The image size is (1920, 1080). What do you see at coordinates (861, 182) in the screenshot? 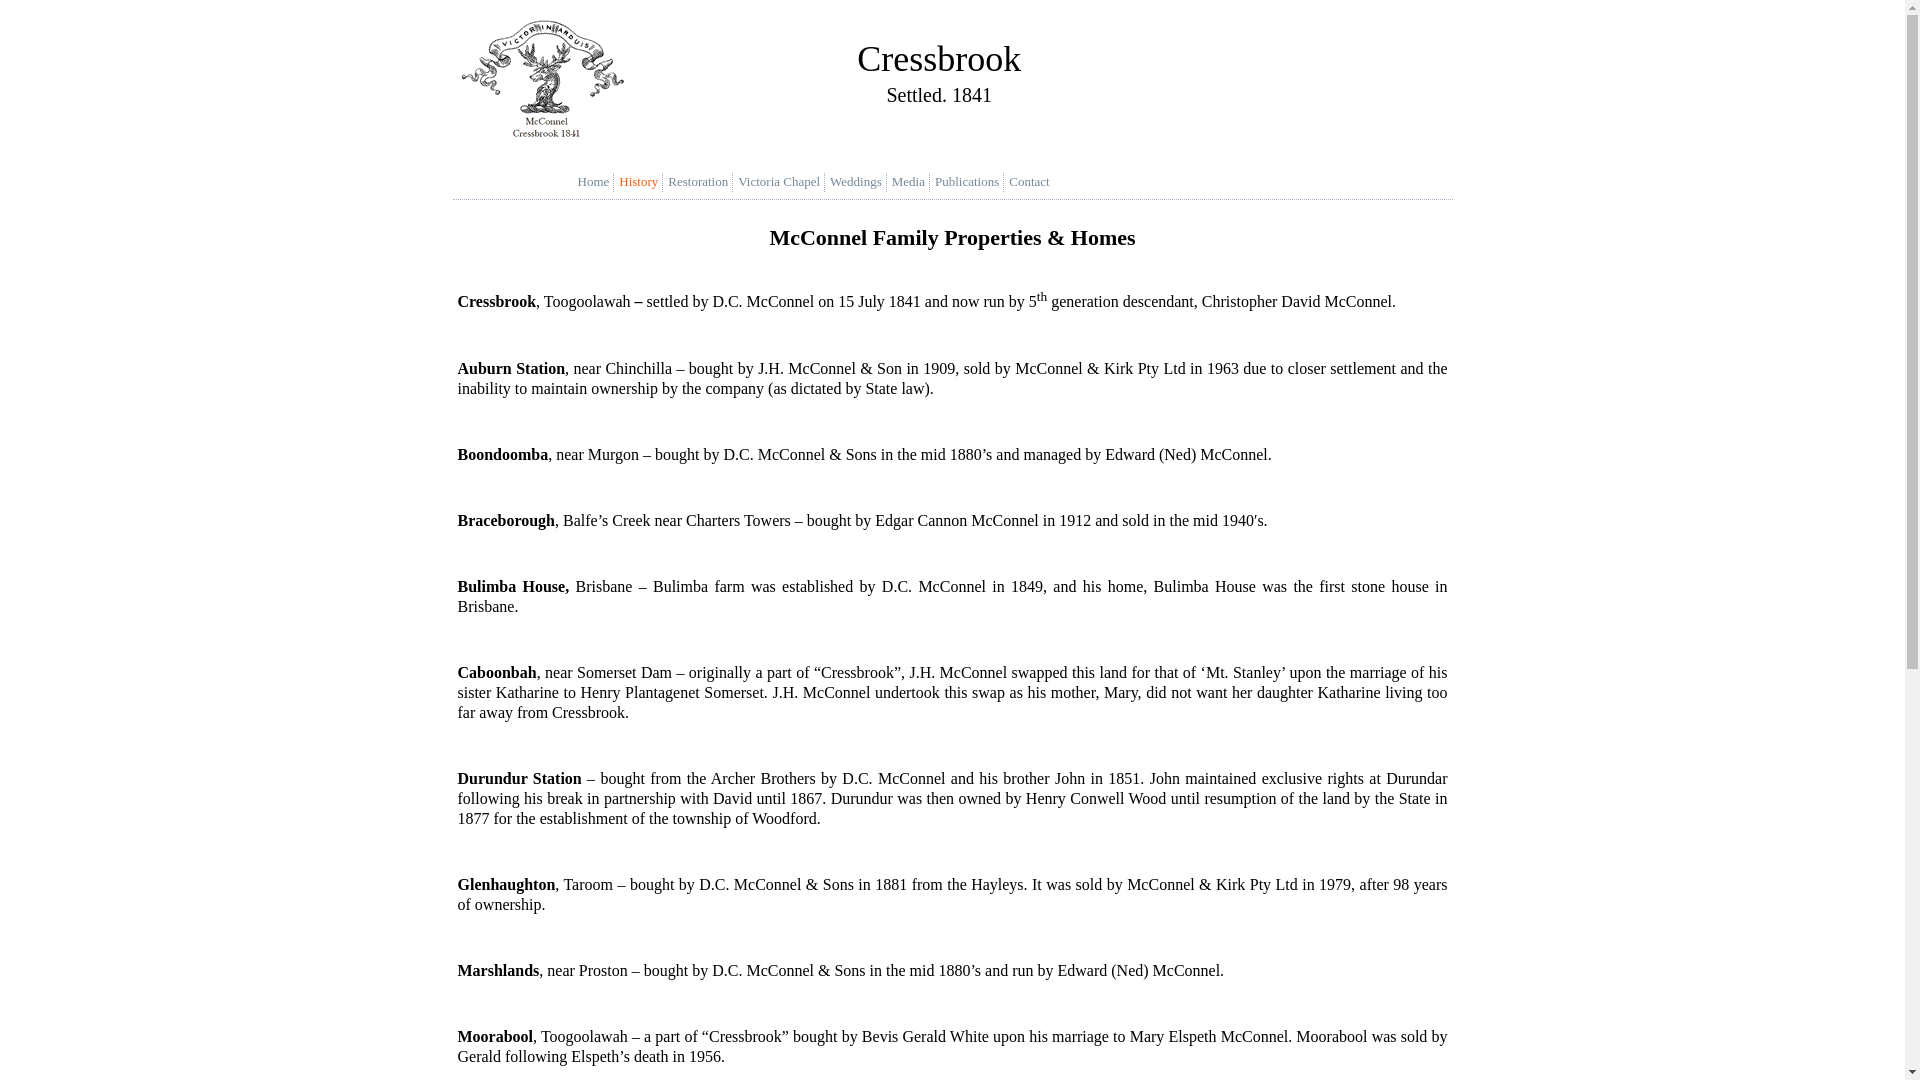
I see `Weddings` at bounding box center [861, 182].